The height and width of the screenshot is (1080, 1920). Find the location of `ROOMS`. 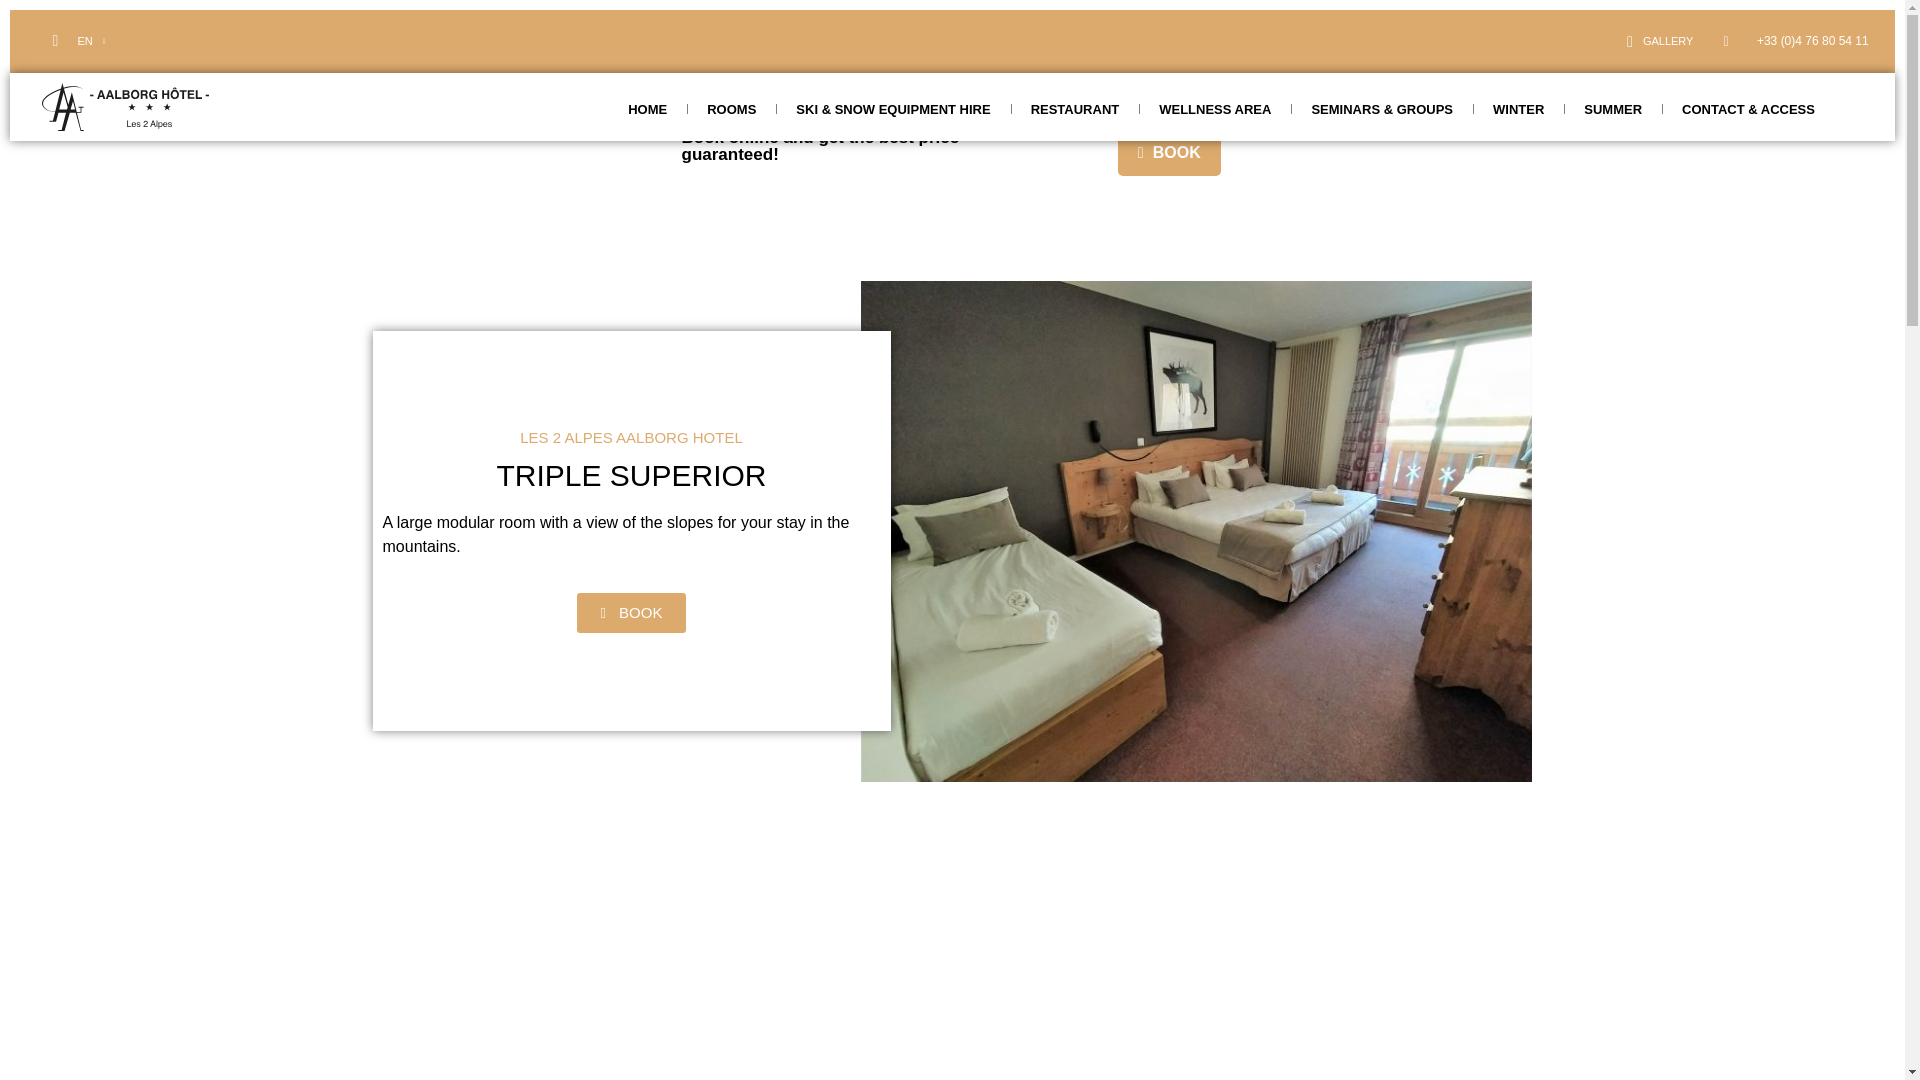

ROOMS is located at coordinates (731, 109).